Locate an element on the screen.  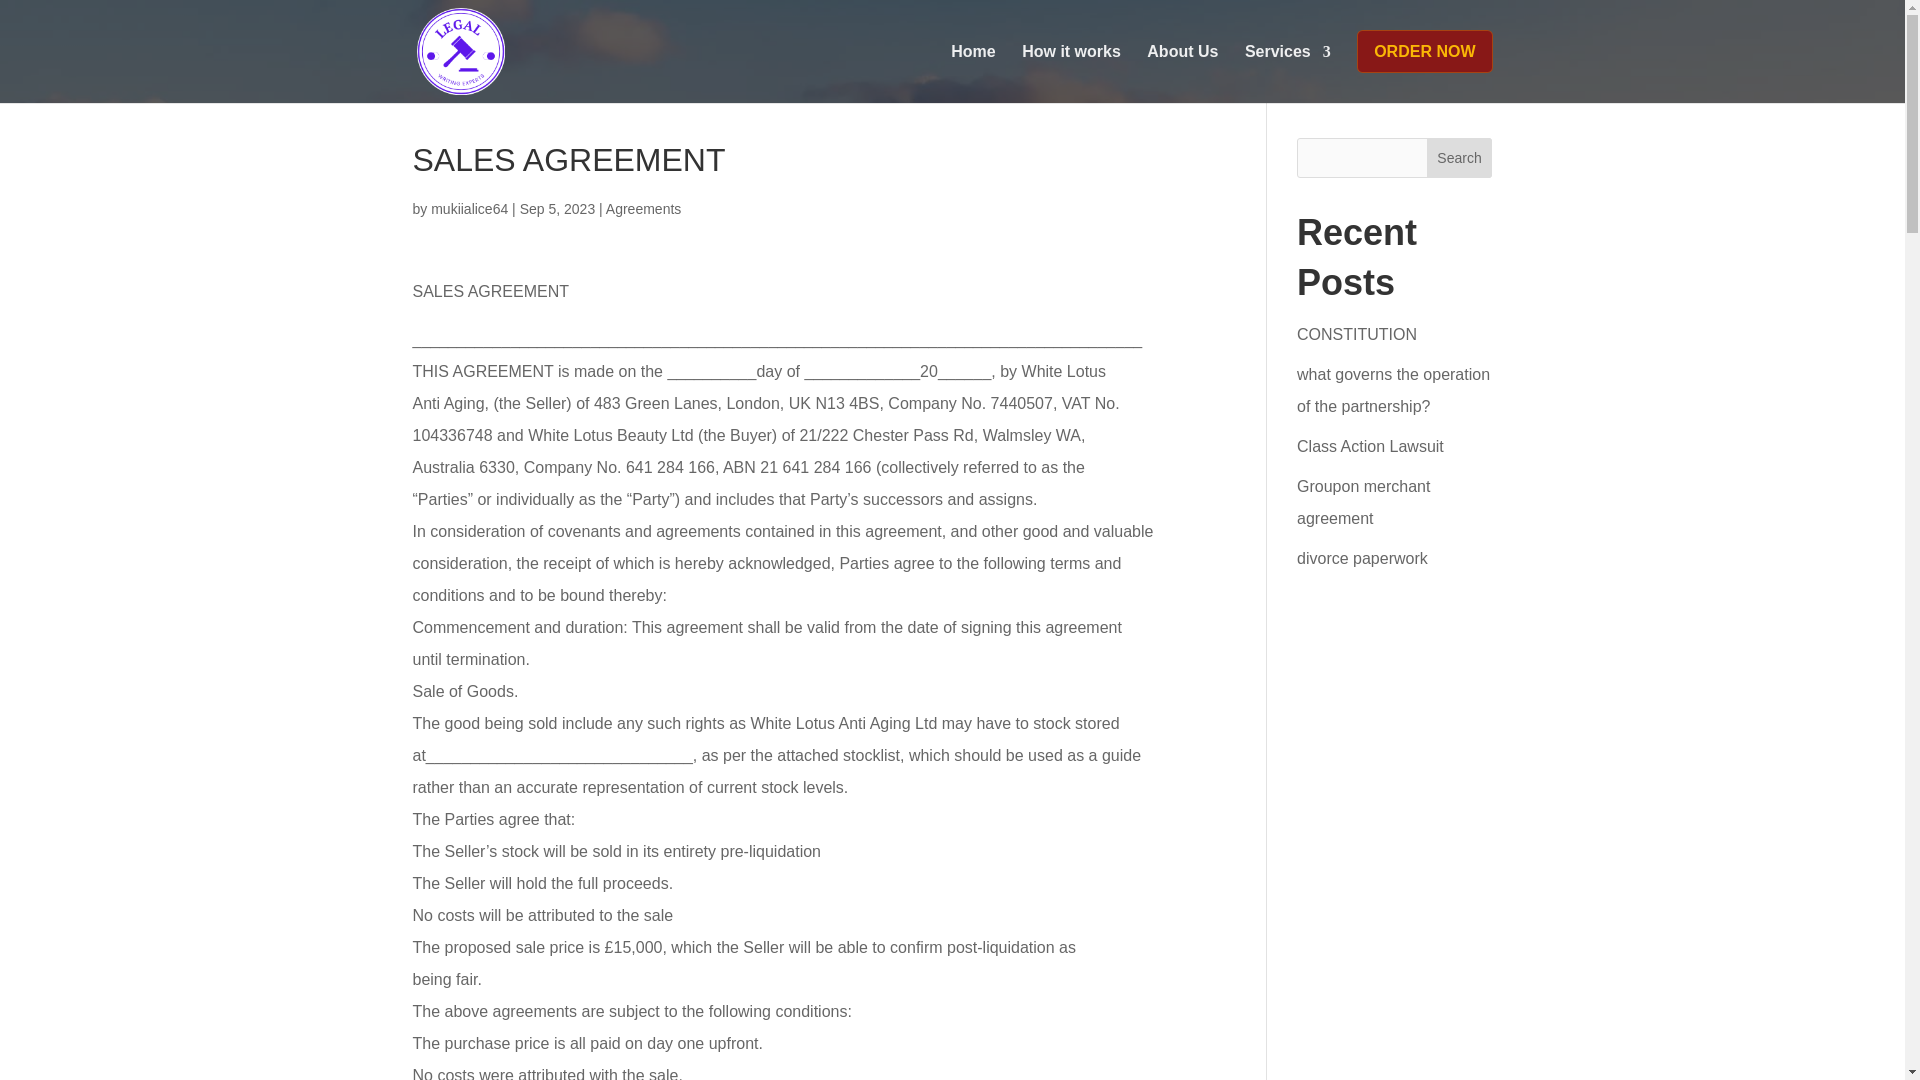
Groupon merchant agreement is located at coordinates (1364, 502).